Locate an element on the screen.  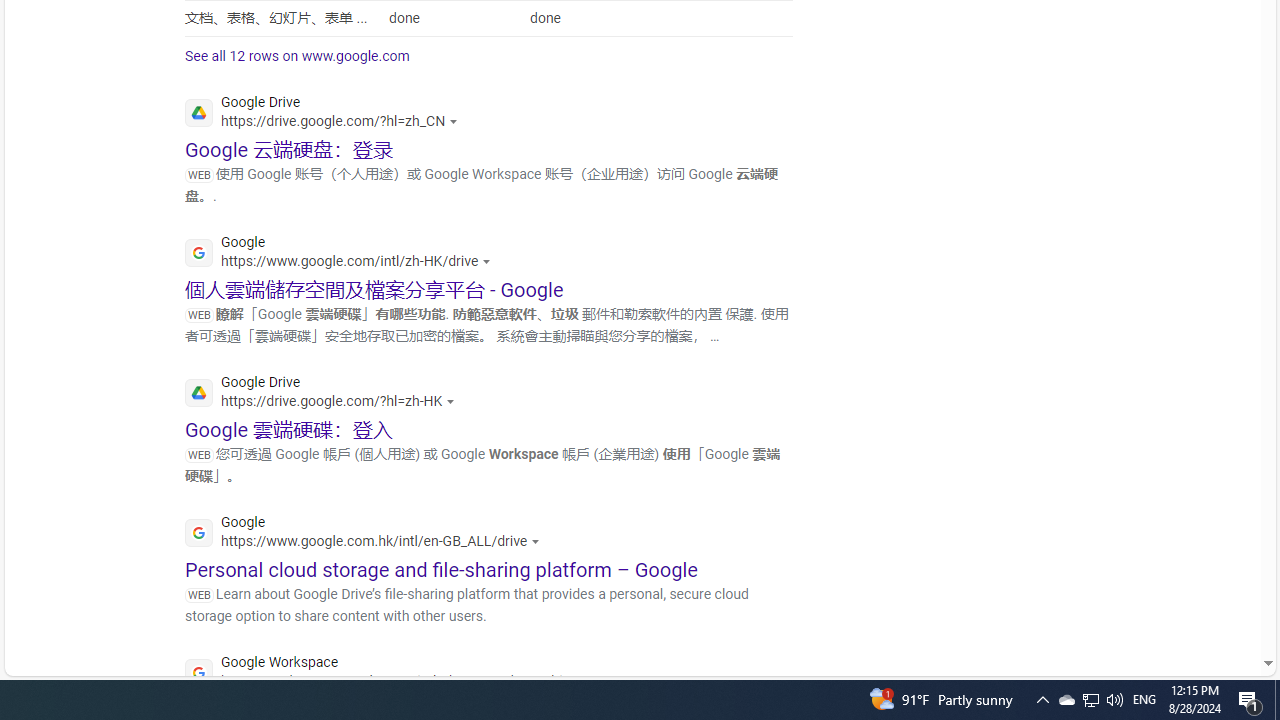
AutomationID: mfa_root is located at coordinates (1192, 603).